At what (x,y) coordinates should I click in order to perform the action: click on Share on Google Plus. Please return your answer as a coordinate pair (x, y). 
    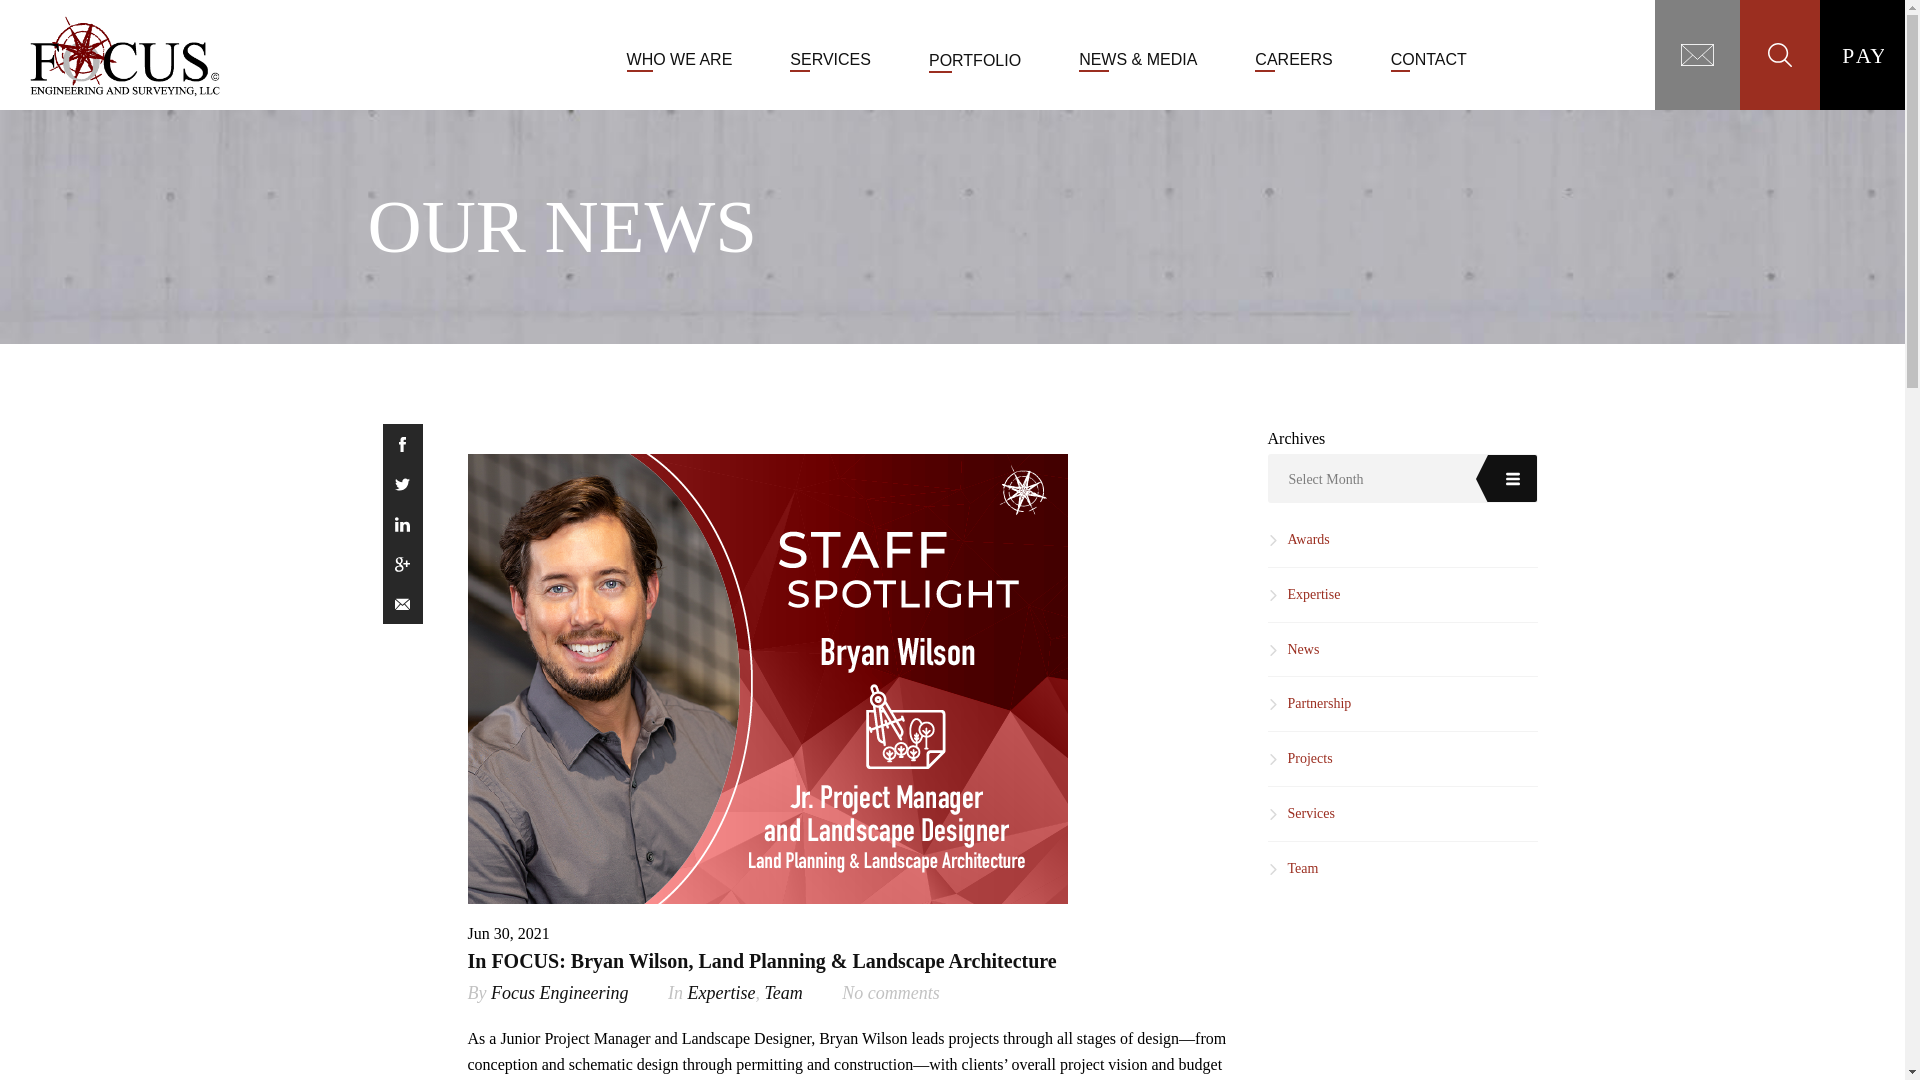
    Looking at the image, I should click on (402, 564).